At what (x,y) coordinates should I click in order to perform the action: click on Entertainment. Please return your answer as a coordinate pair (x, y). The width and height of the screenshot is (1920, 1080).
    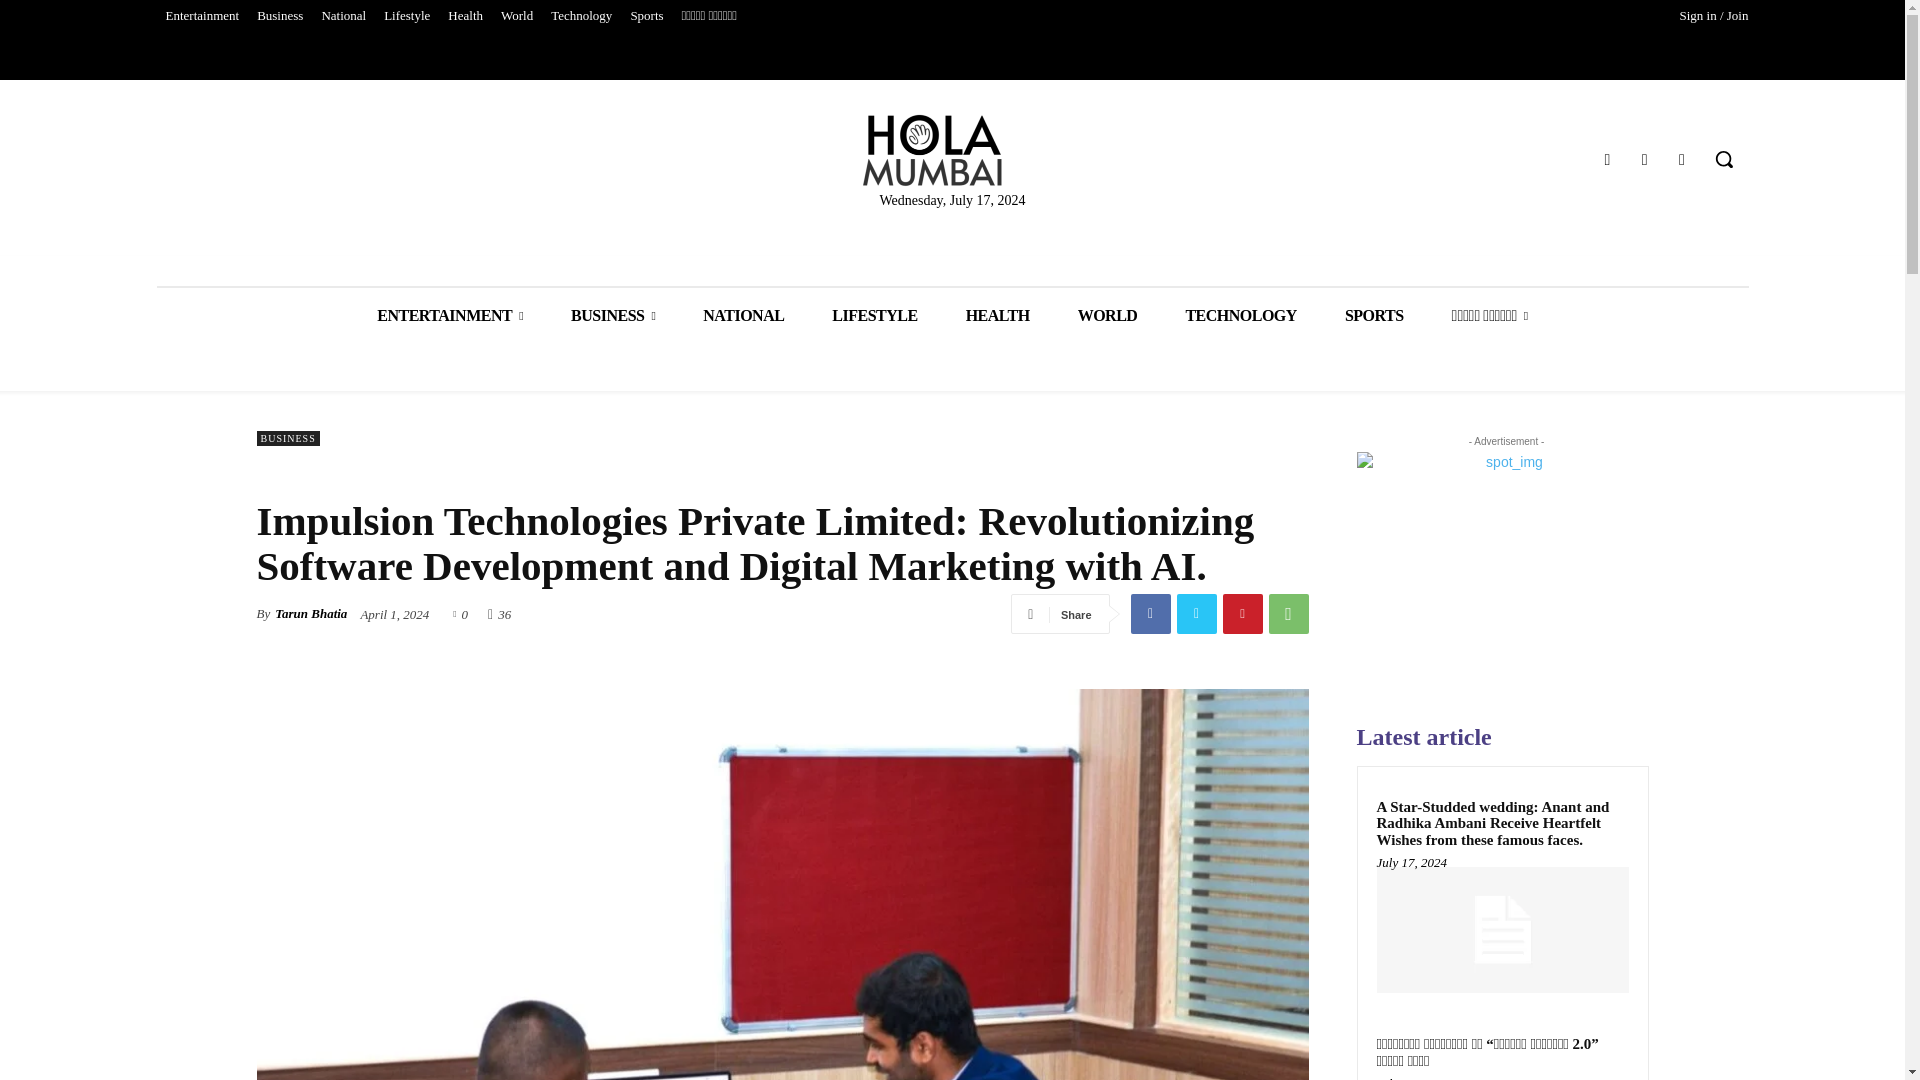
    Looking at the image, I should click on (201, 16).